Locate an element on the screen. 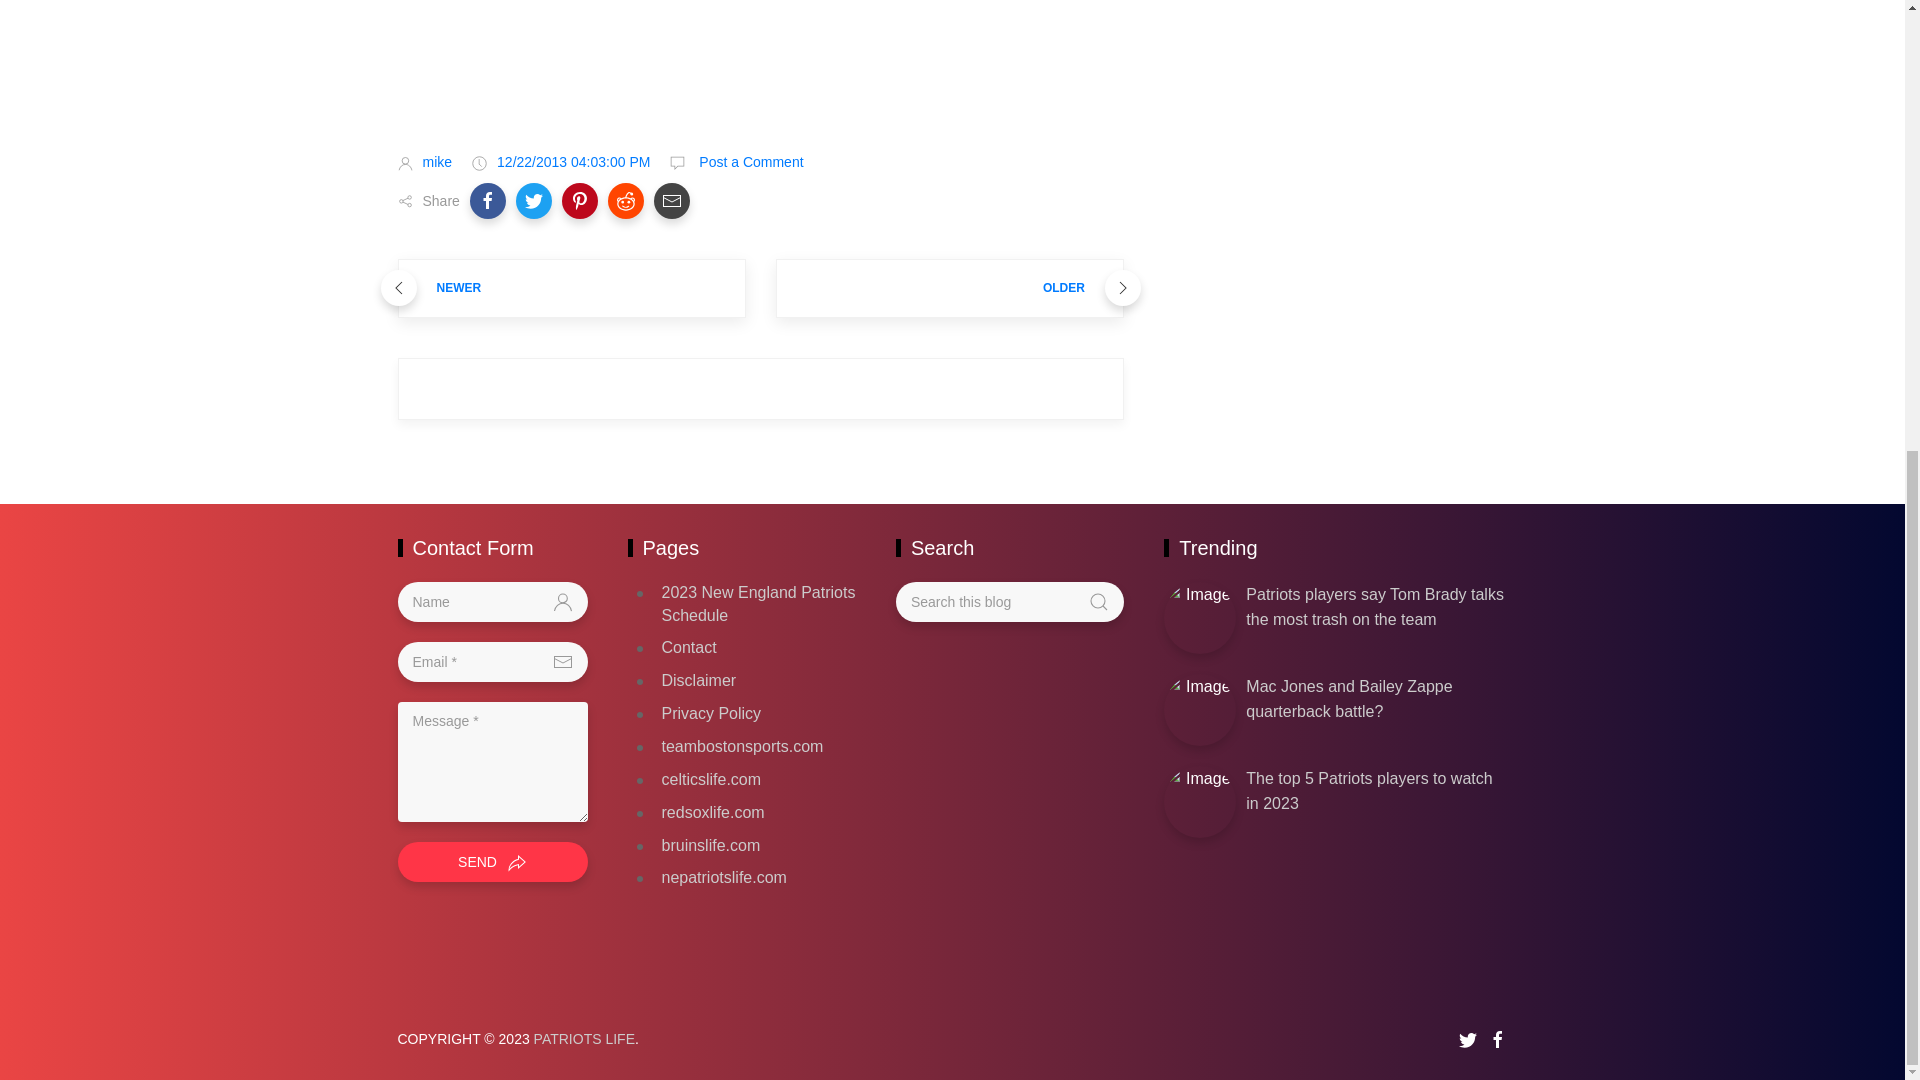  permanent link is located at coordinates (574, 162).